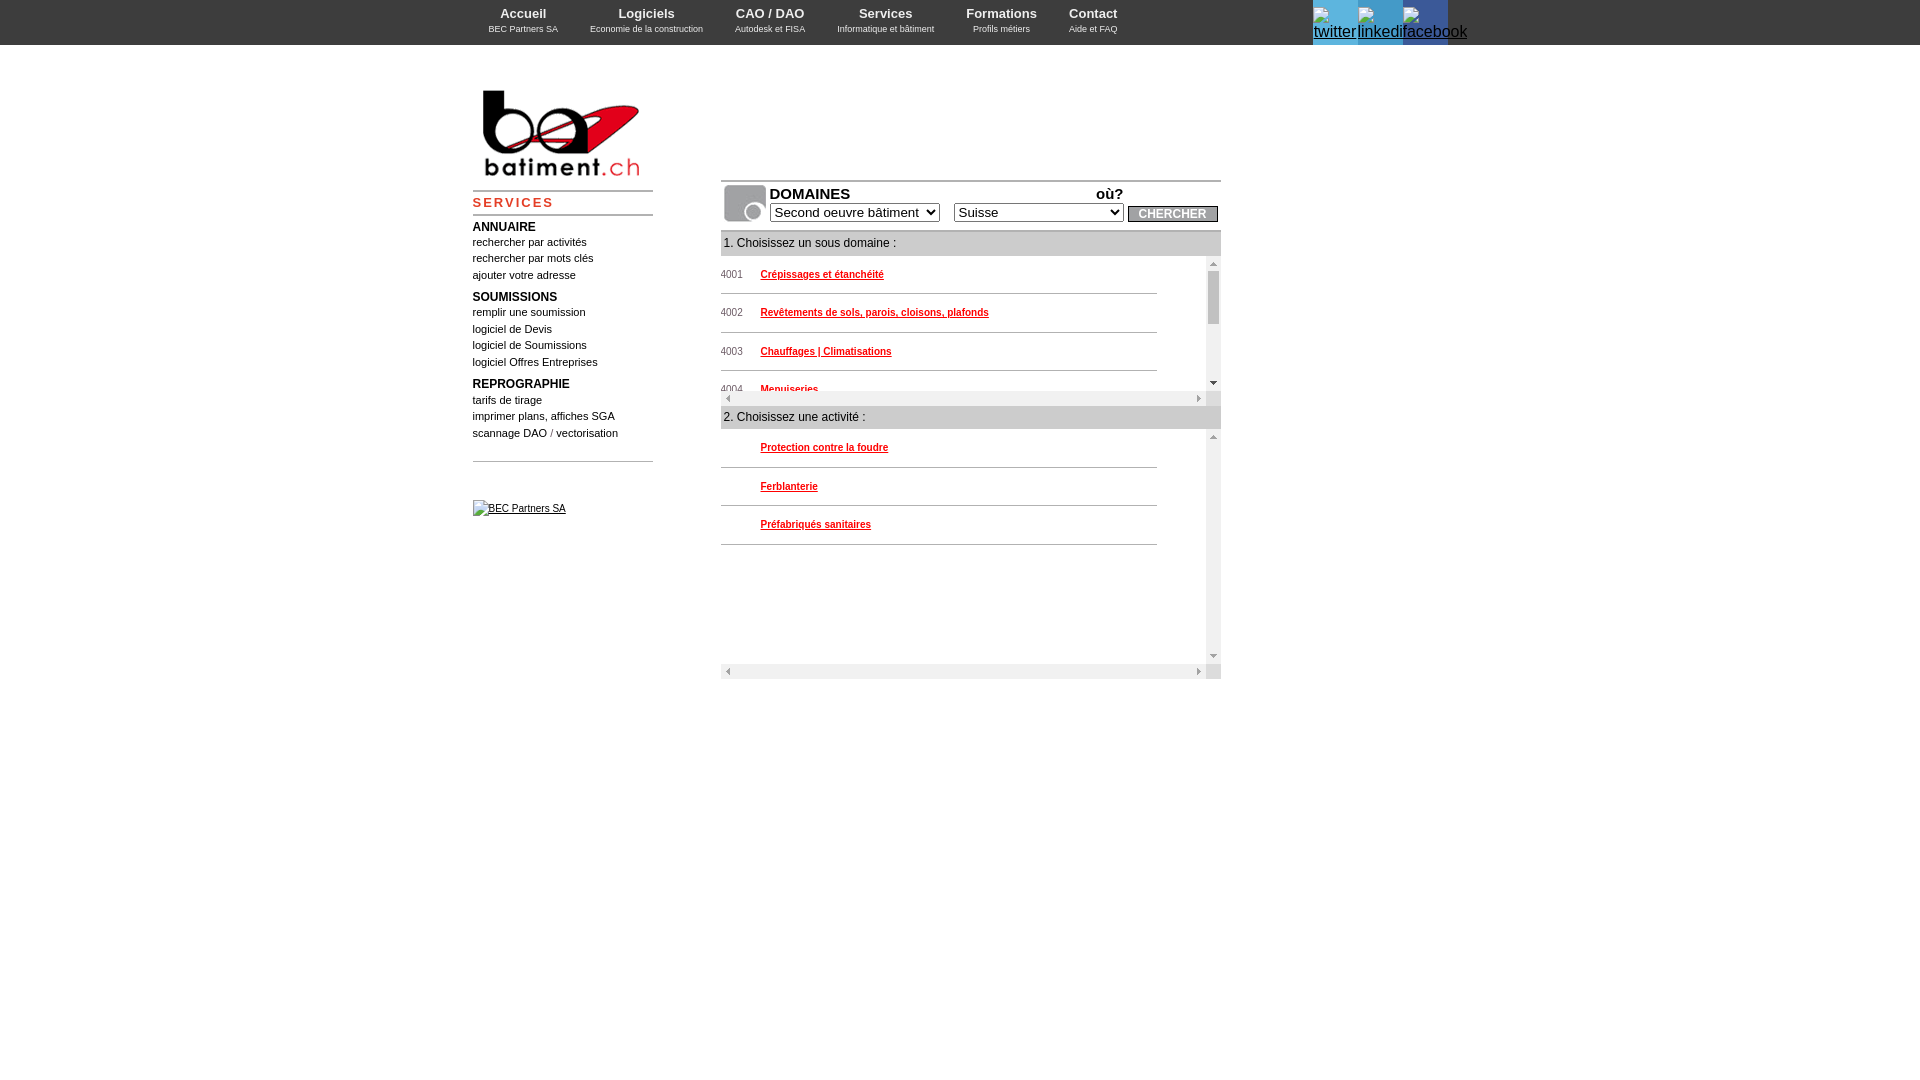 This screenshot has height=1080, width=1920. What do you see at coordinates (1094, 14) in the screenshot?
I see `Contact` at bounding box center [1094, 14].